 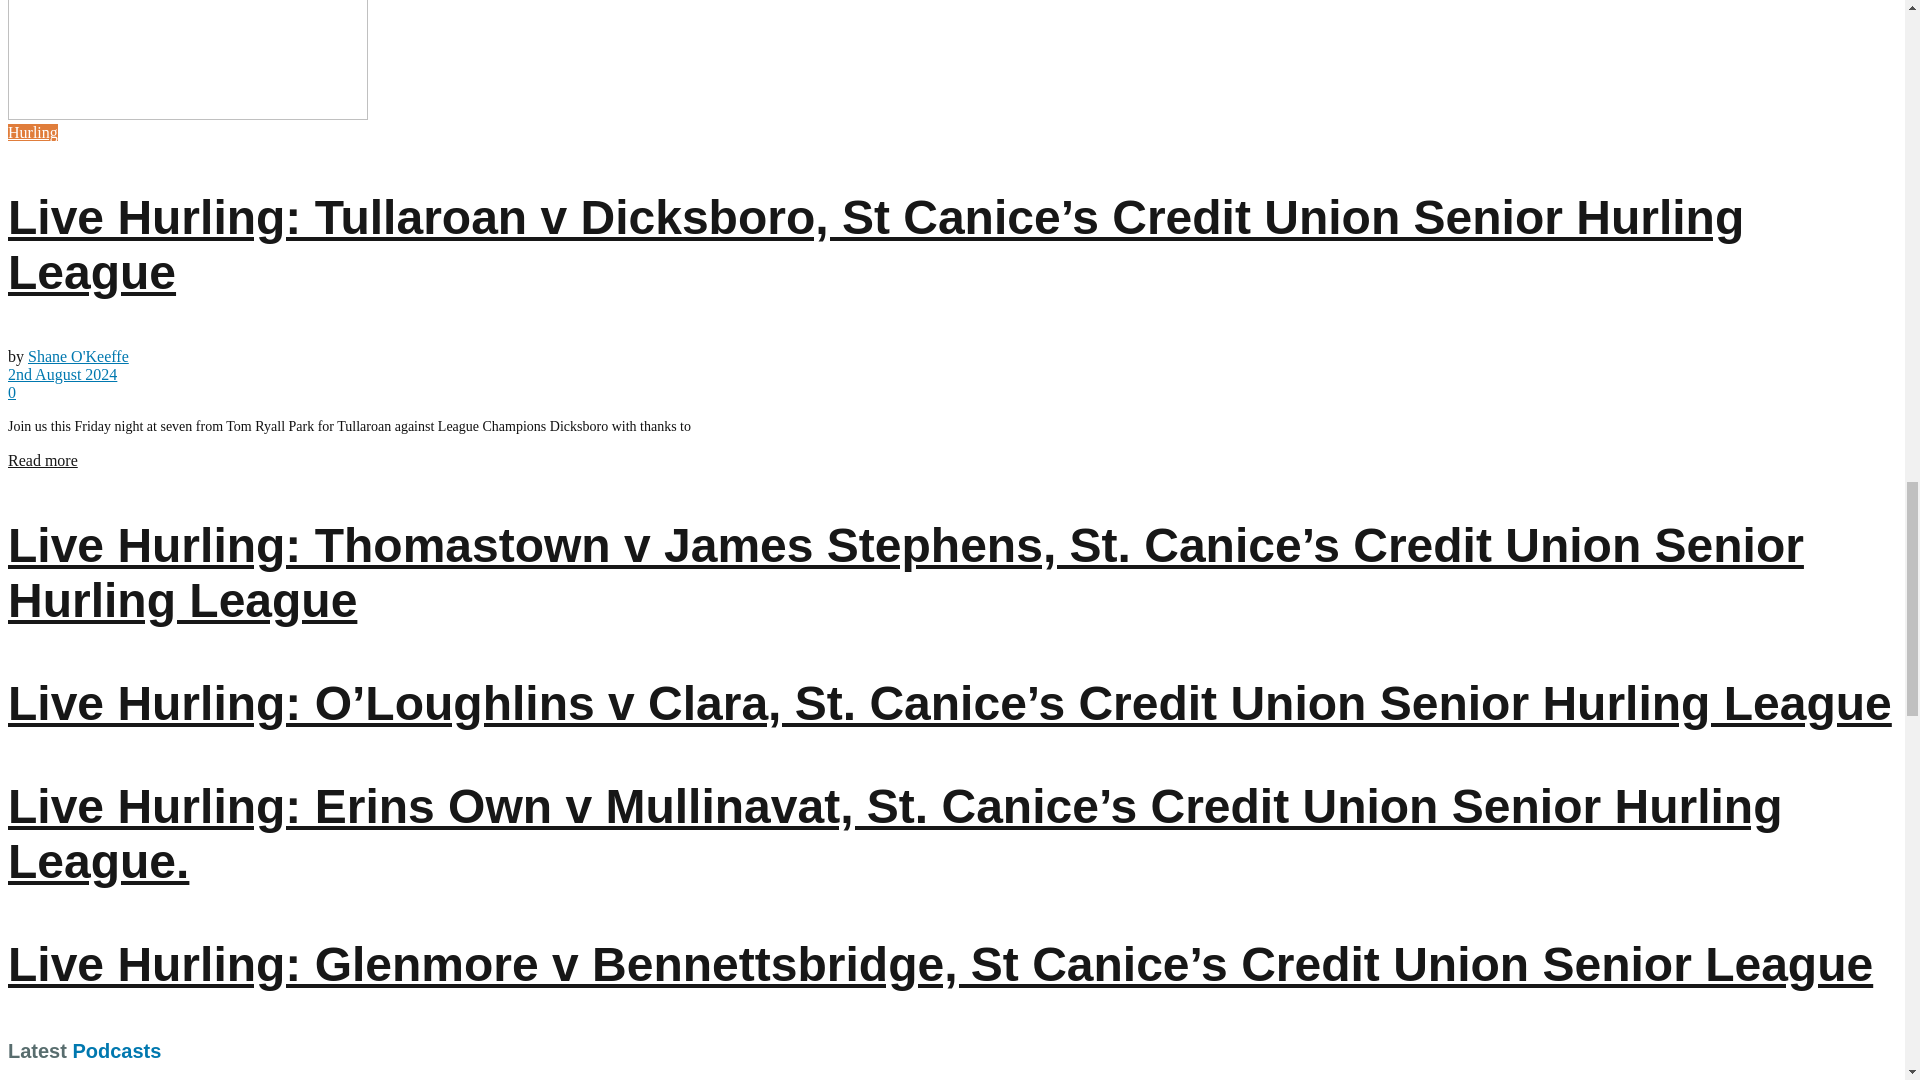 I want to click on Hurling, so click(x=32, y=132).